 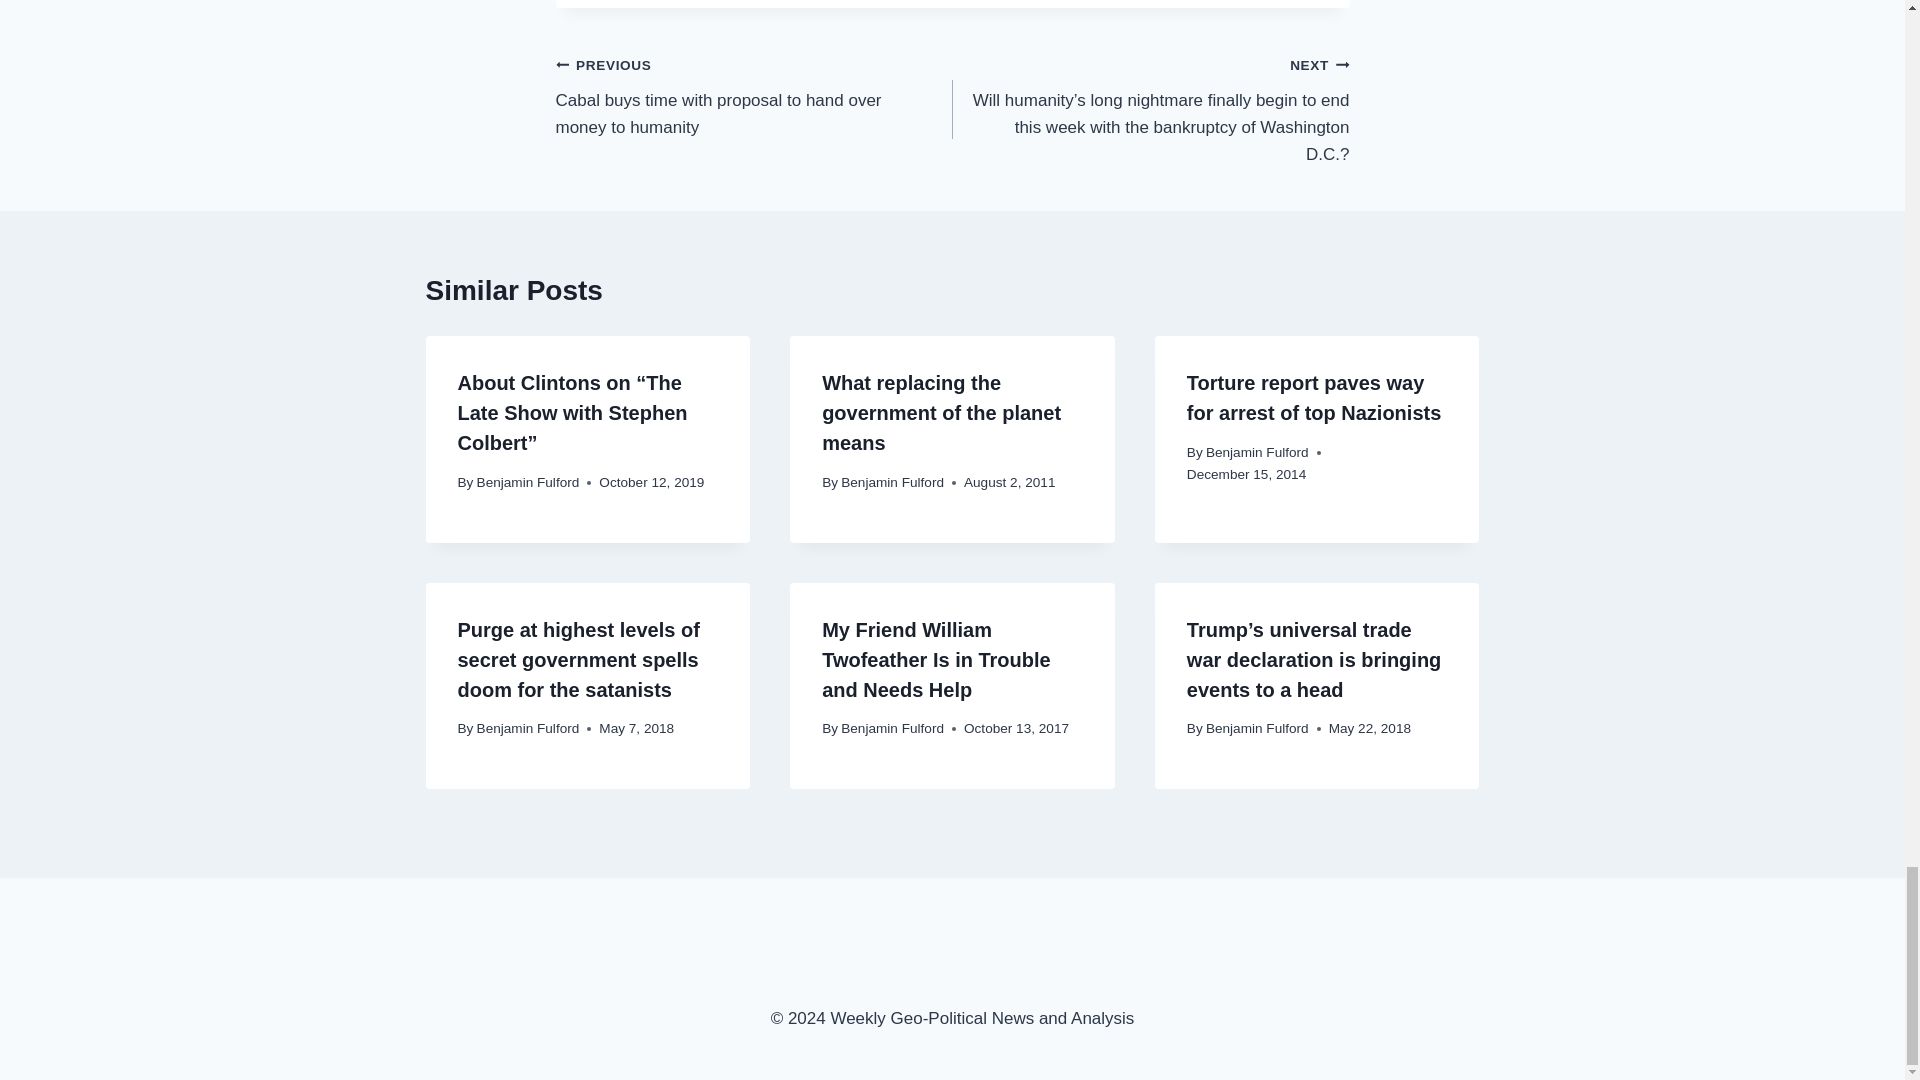 What do you see at coordinates (941, 412) in the screenshot?
I see `What replacing the government of the planet means` at bounding box center [941, 412].